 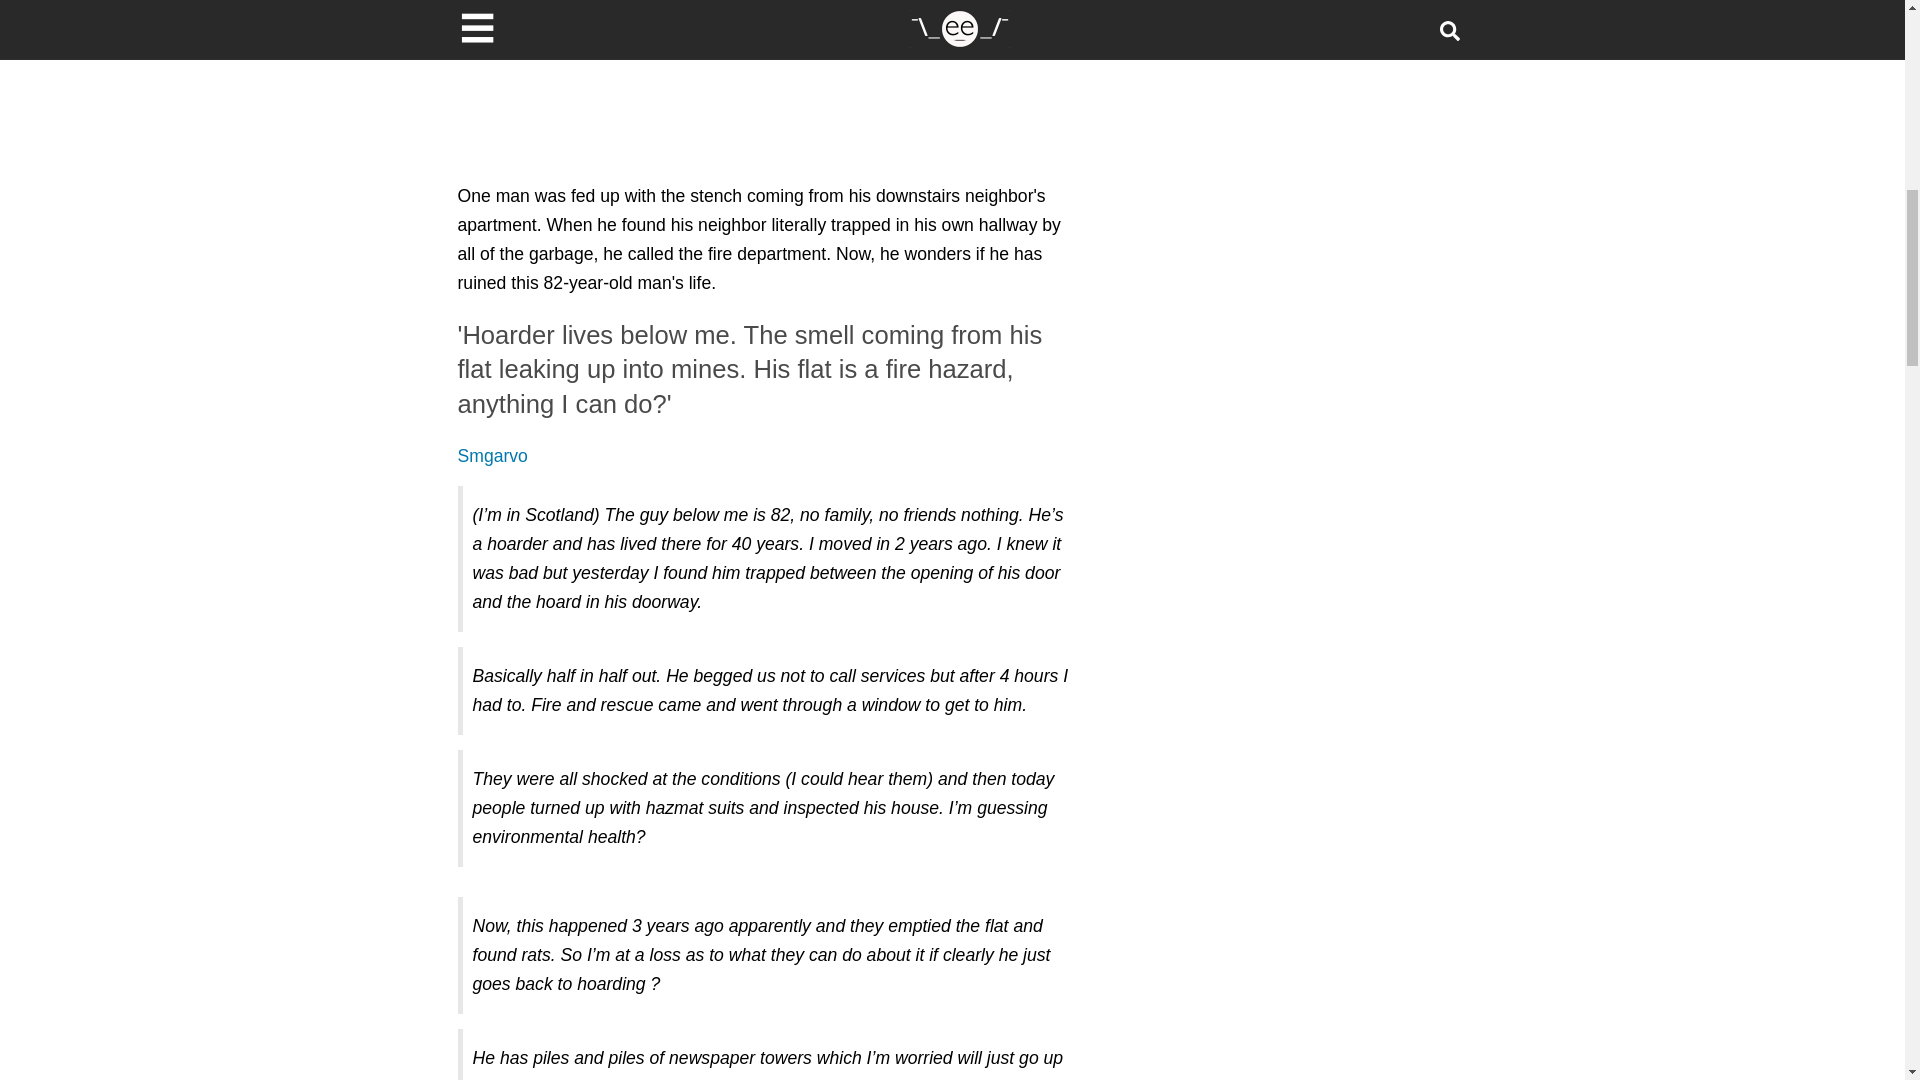 I want to click on Smgarvo, so click(x=493, y=456).